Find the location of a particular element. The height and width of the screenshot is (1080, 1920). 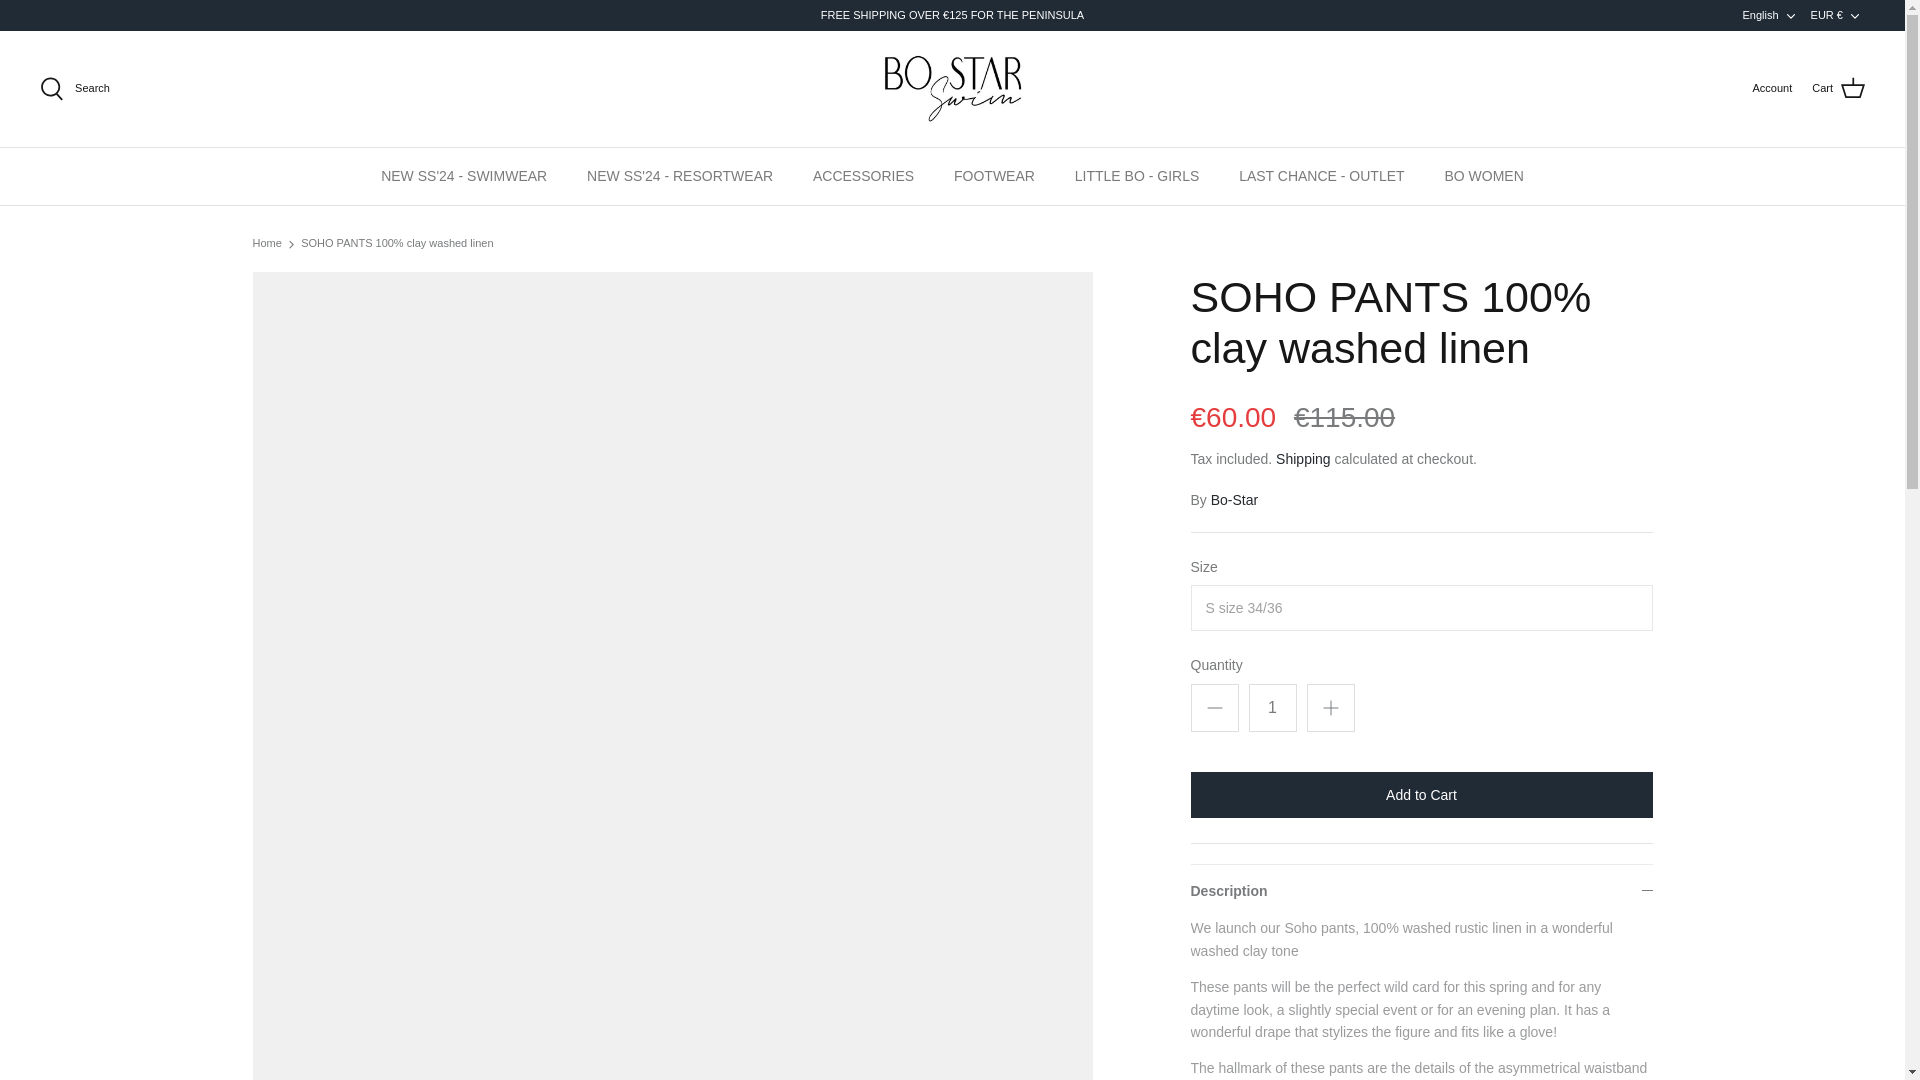

1 is located at coordinates (1770, 16).